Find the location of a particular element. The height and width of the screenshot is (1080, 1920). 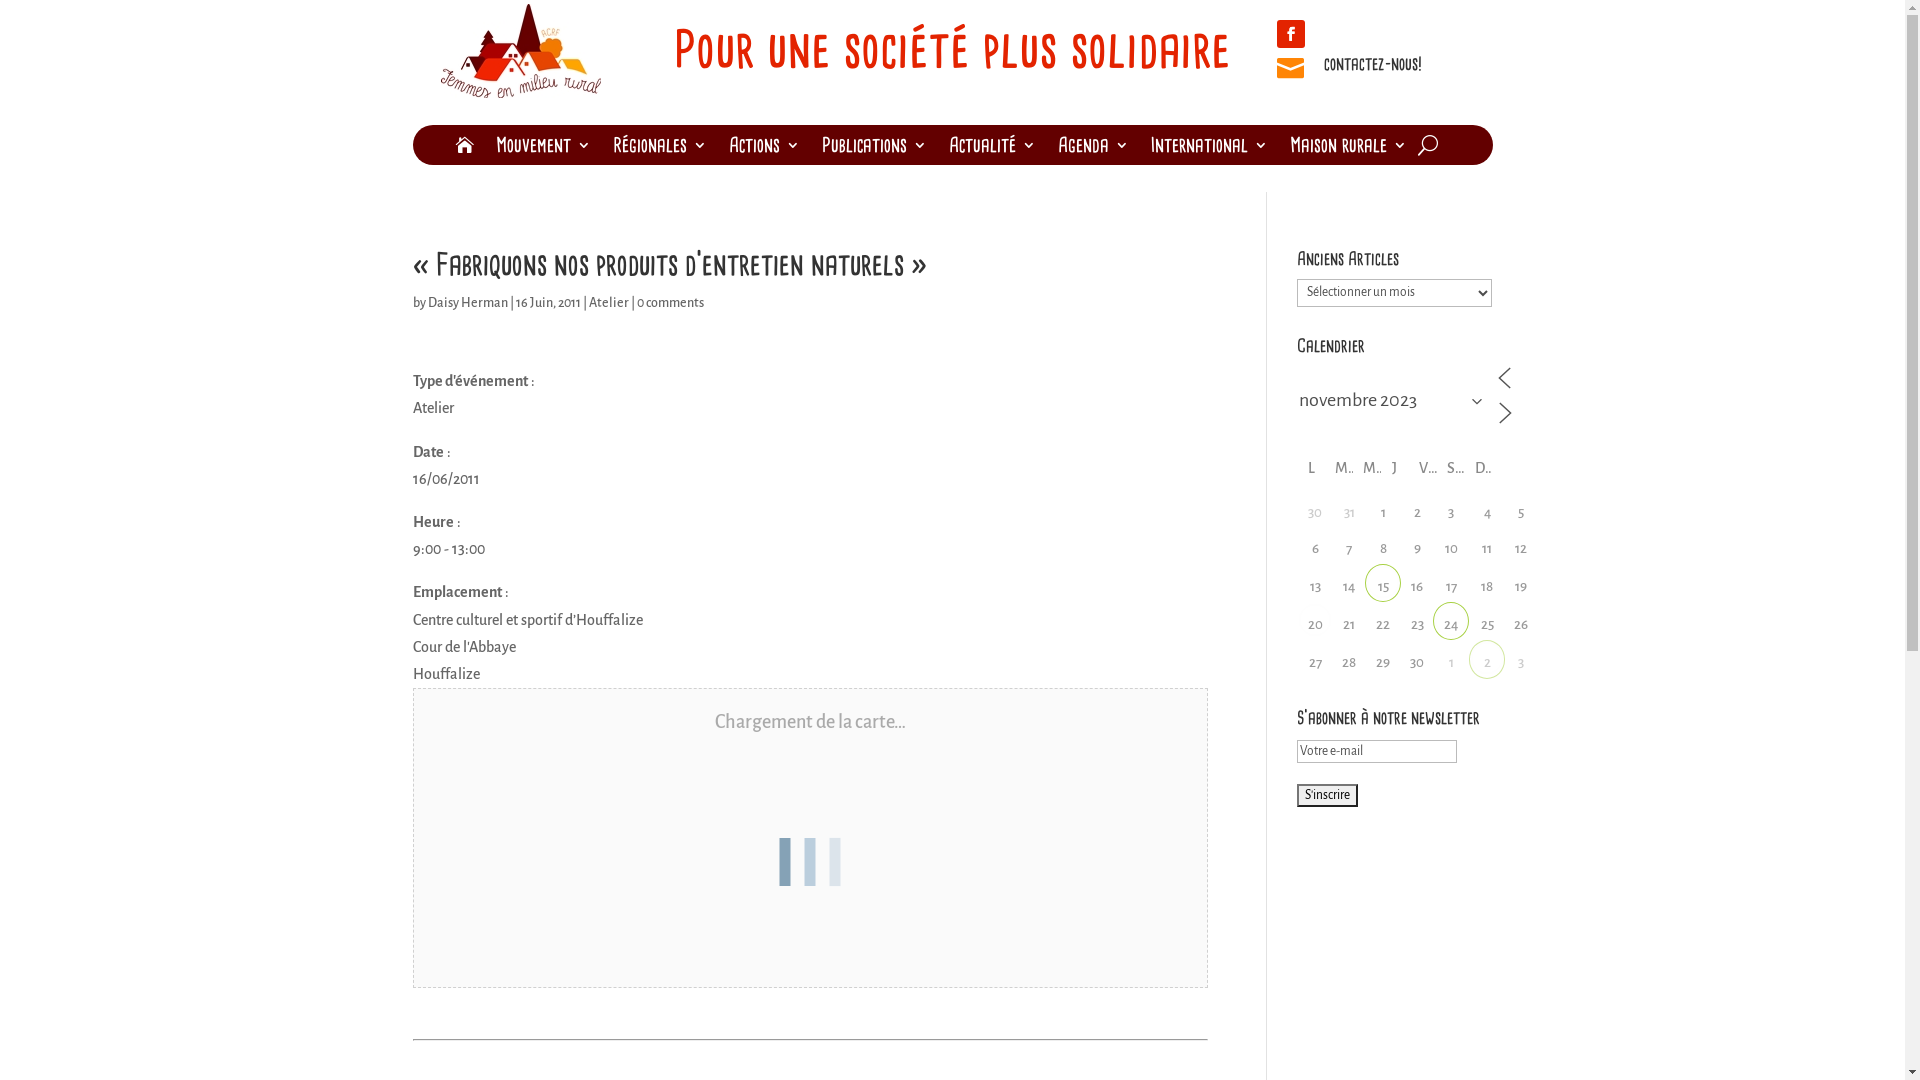

contactez-nous! is located at coordinates (1373, 64).